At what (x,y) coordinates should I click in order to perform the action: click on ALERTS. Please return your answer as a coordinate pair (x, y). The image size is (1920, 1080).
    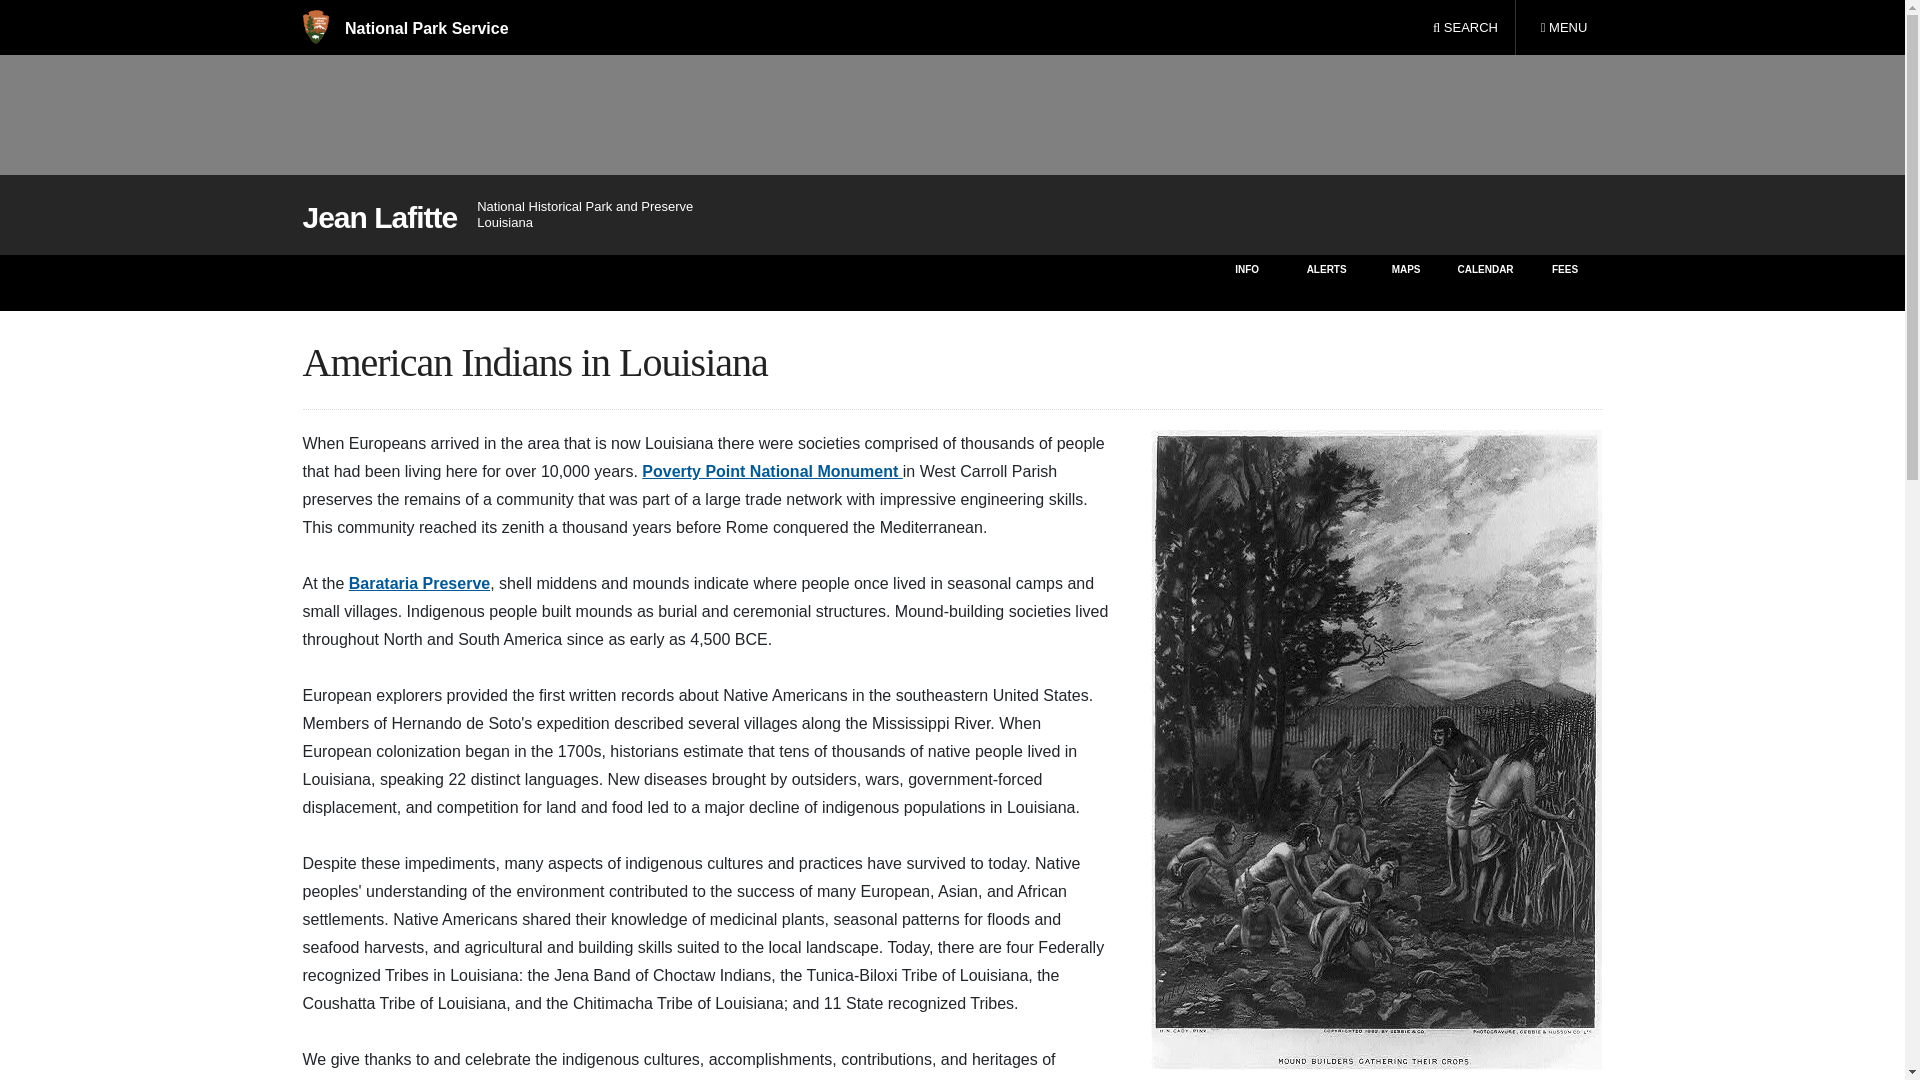
    Looking at the image, I should click on (1326, 282).